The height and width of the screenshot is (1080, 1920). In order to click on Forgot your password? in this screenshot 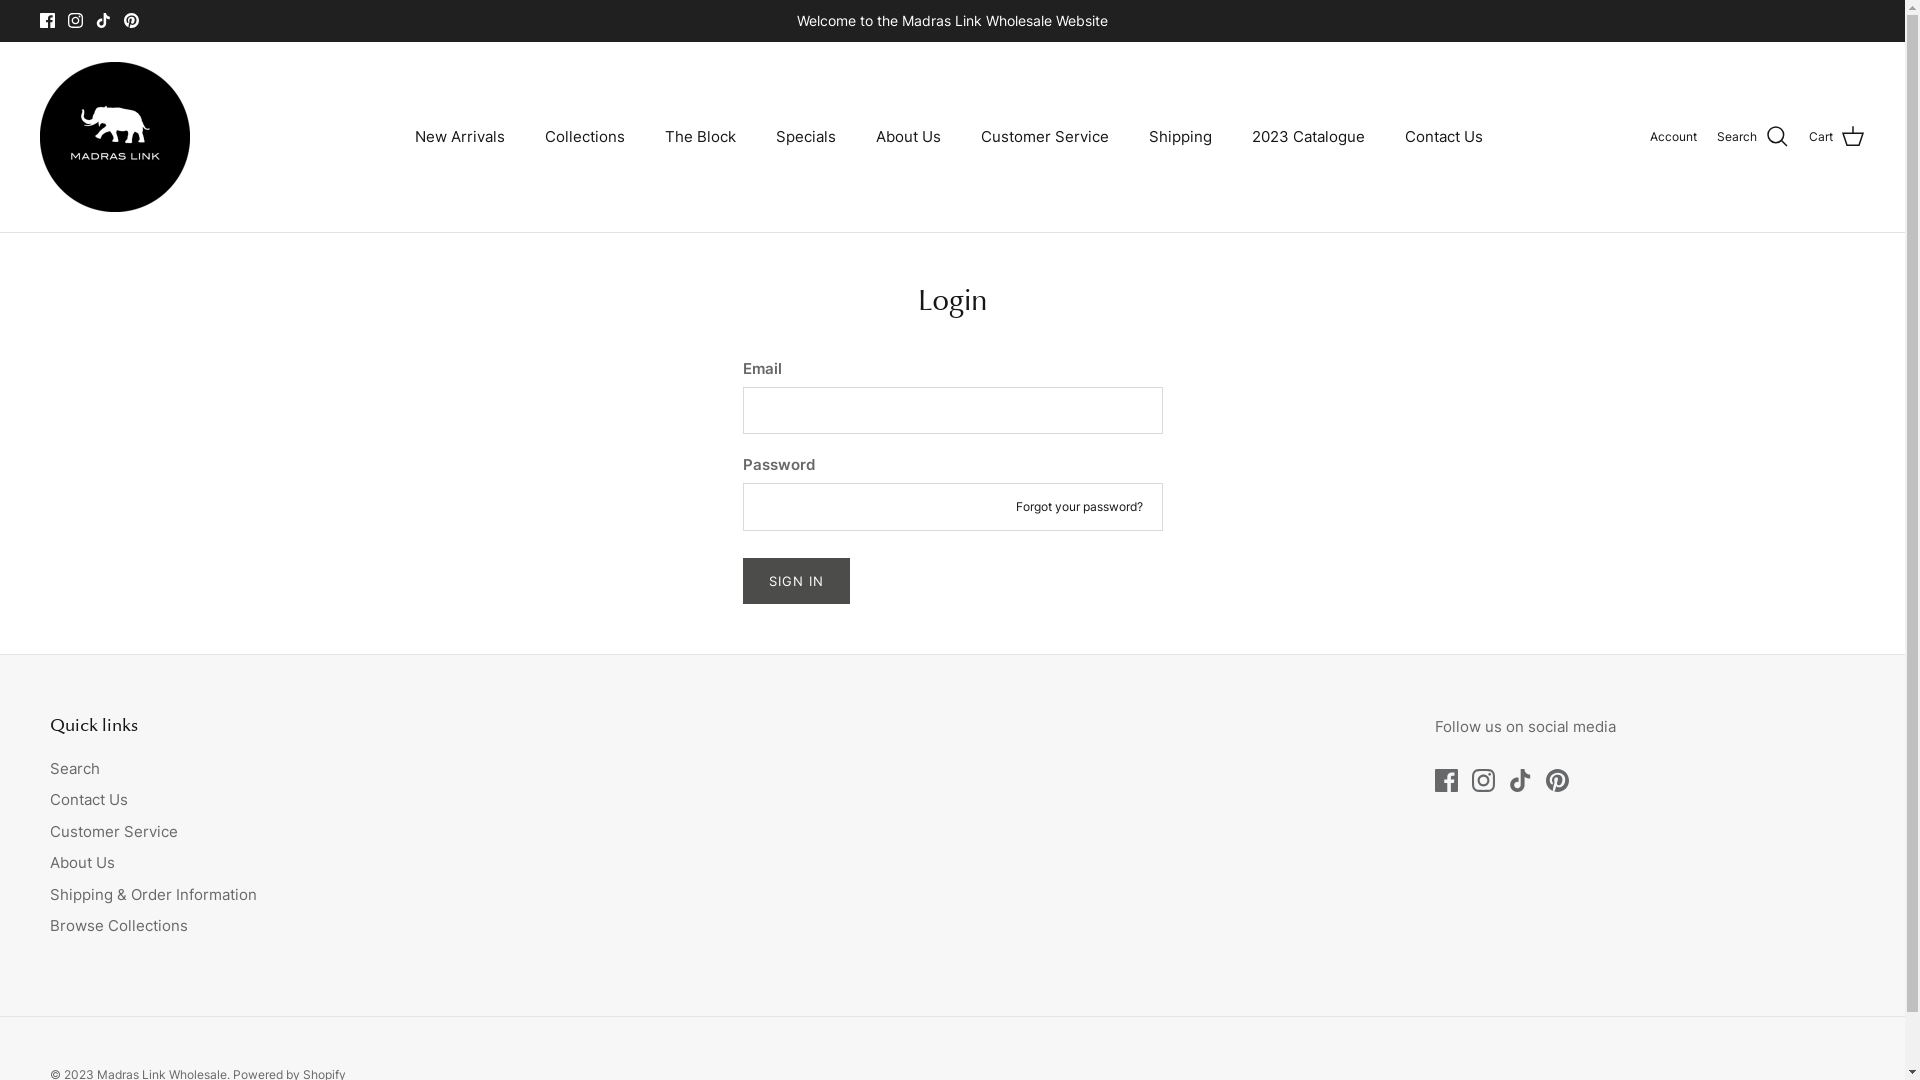, I will do `click(1080, 506)`.